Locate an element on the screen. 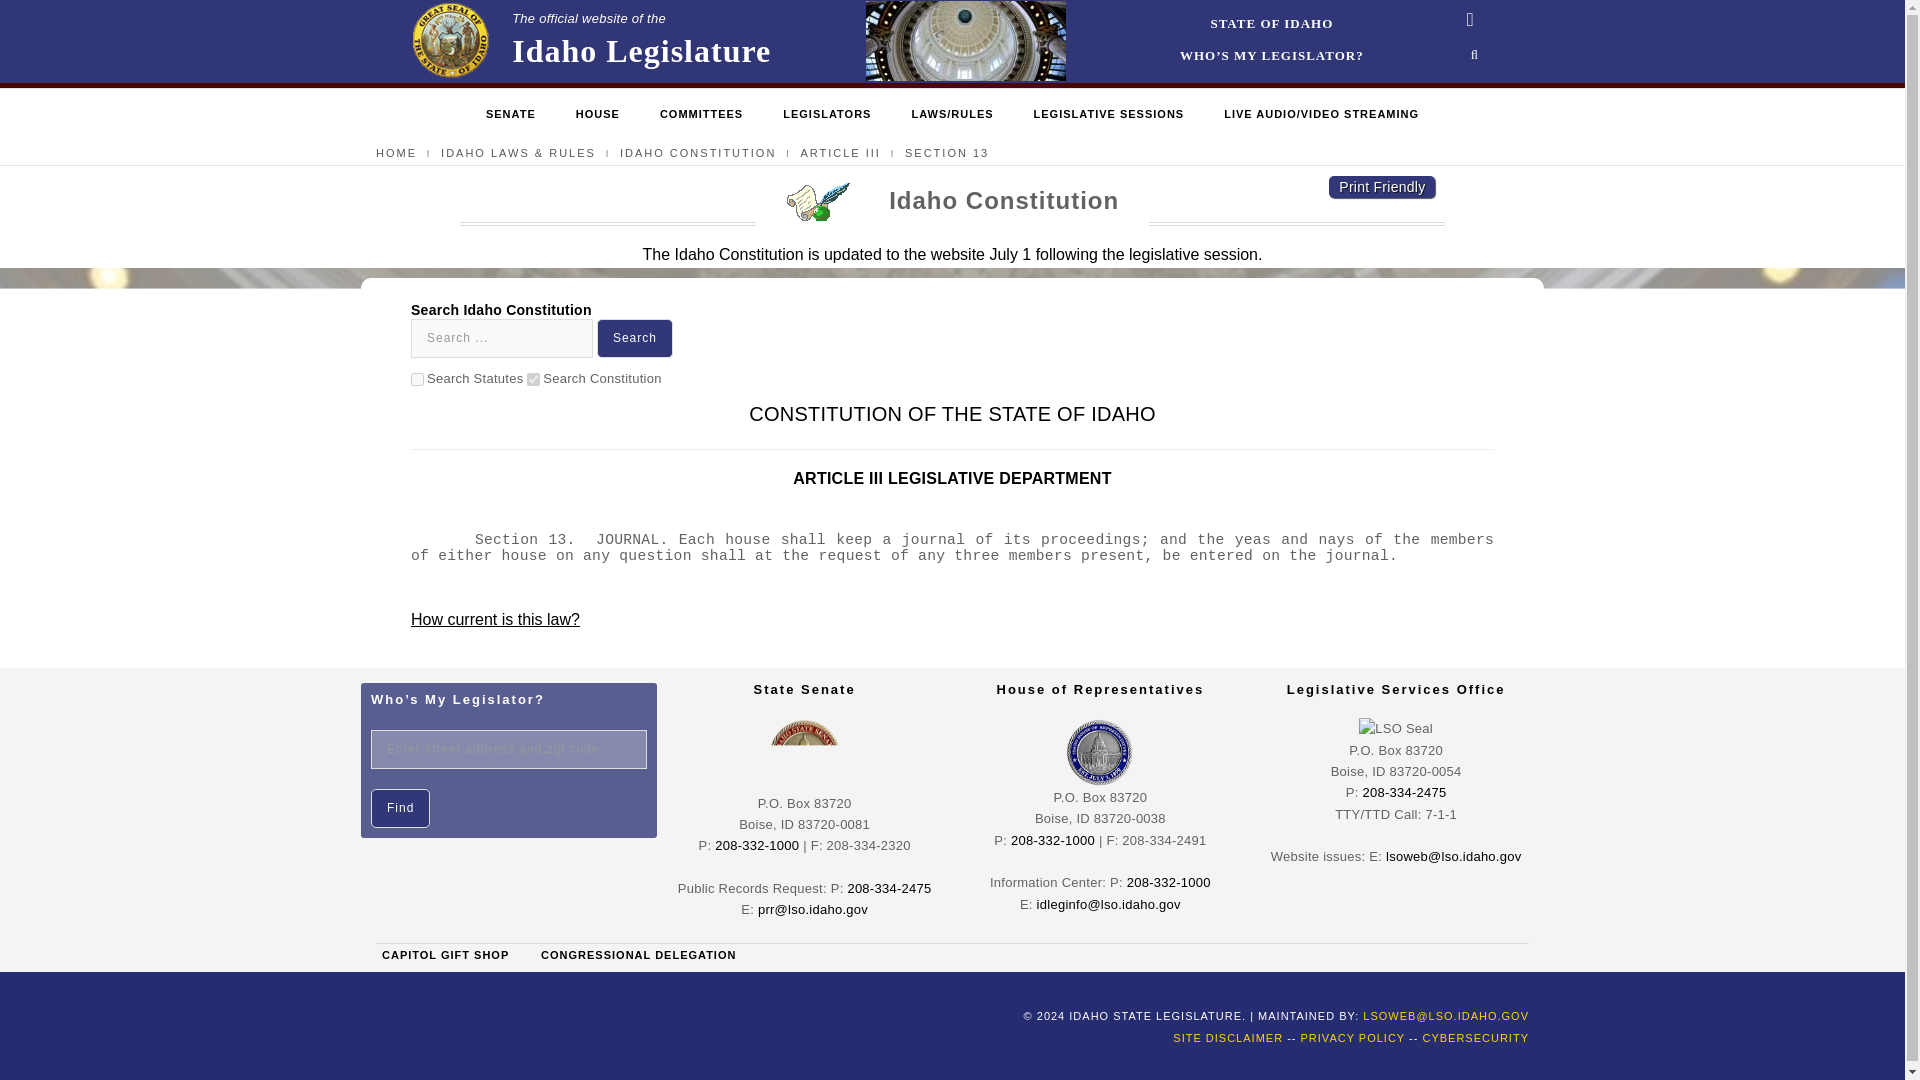  SENATE is located at coordinates (510, 115).